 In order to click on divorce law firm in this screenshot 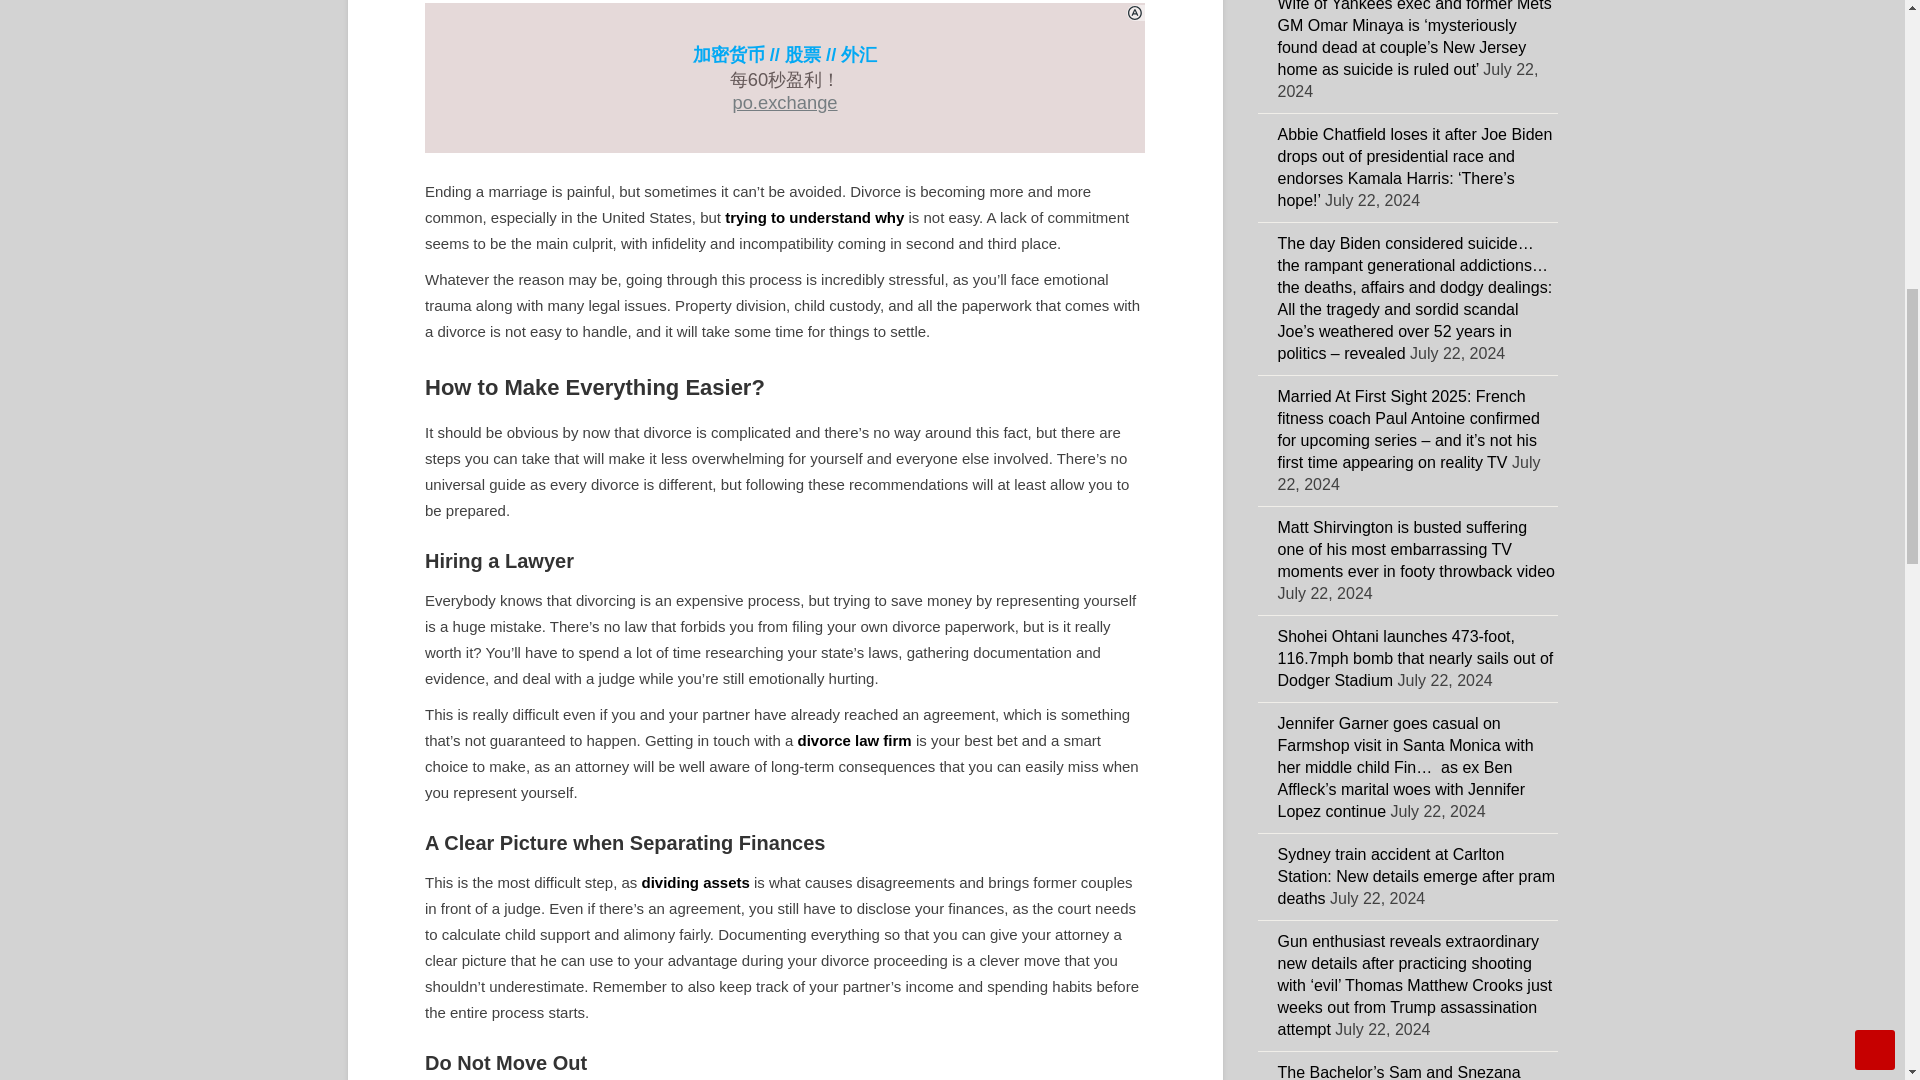, I will do `click(855, 740)`.